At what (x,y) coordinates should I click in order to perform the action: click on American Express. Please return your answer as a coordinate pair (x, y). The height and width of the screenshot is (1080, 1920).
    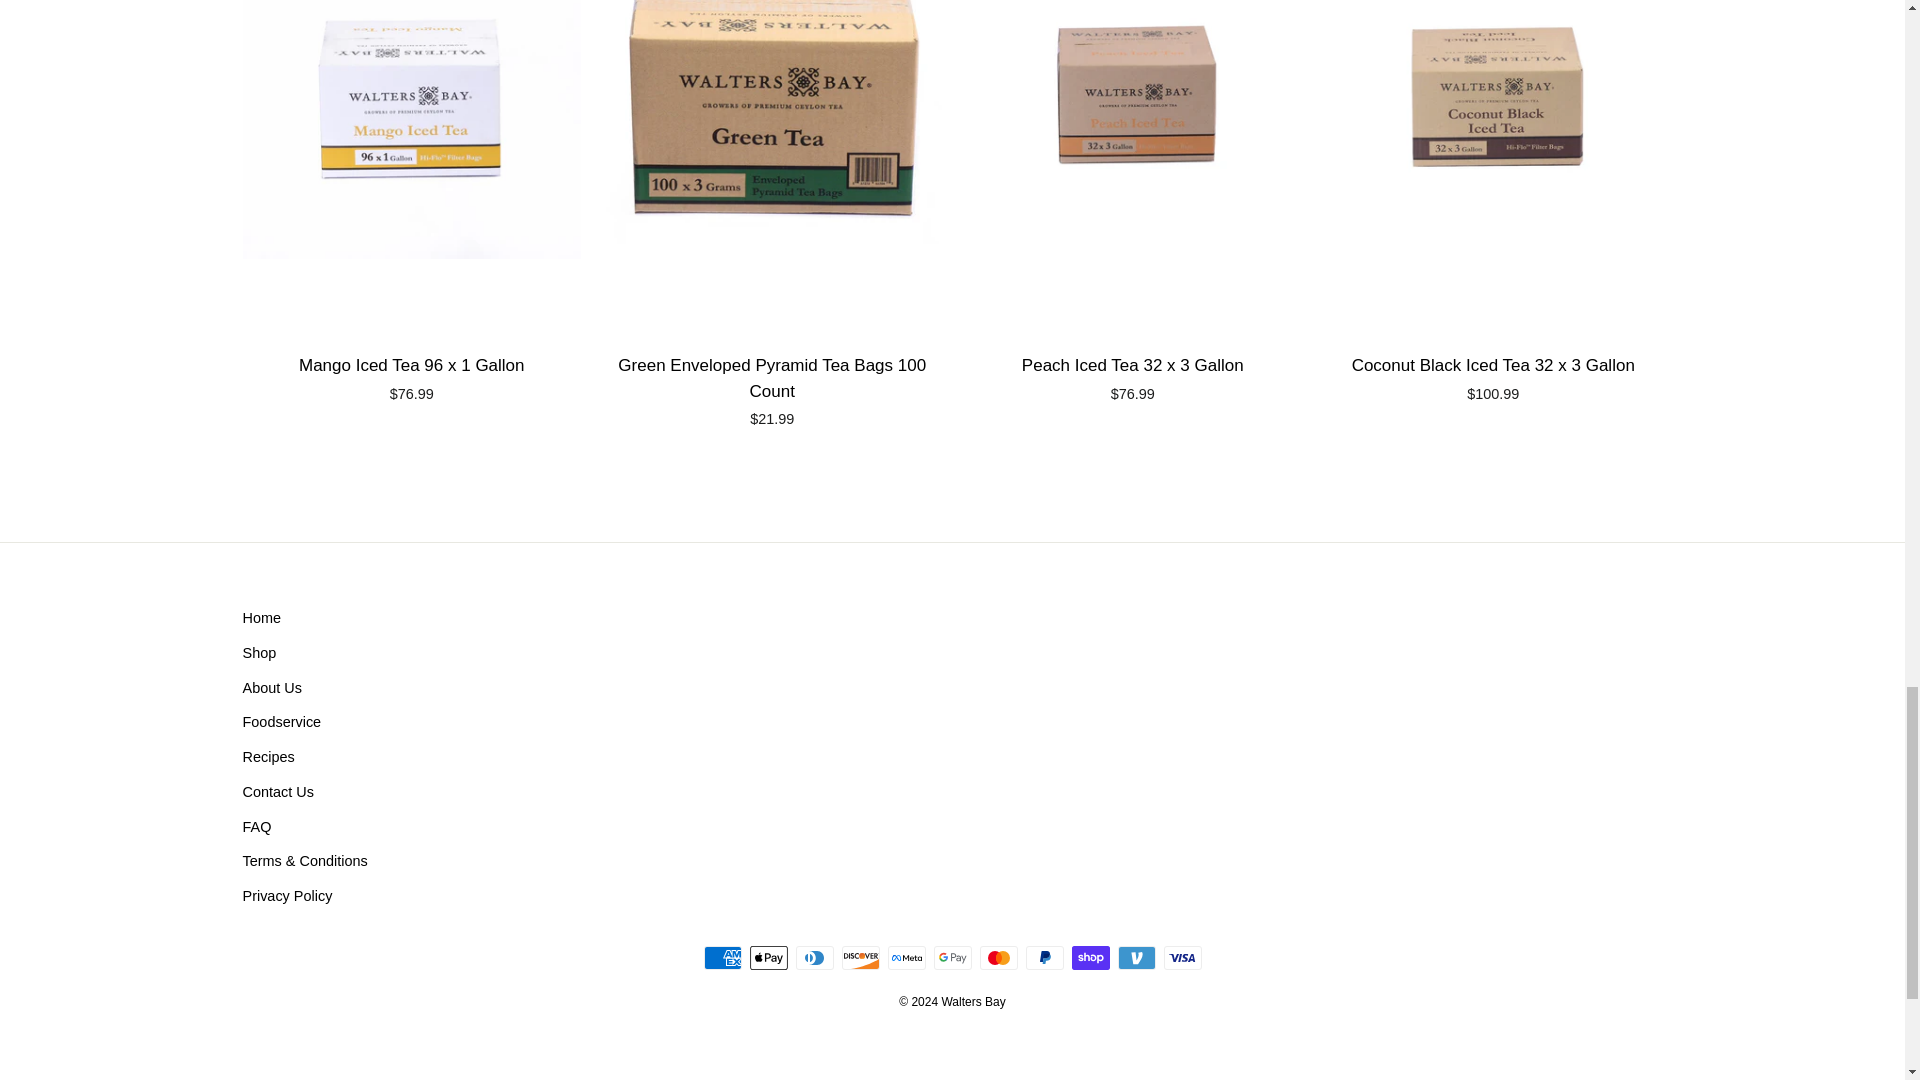
    Looking at the image, I should click on (722, 958).